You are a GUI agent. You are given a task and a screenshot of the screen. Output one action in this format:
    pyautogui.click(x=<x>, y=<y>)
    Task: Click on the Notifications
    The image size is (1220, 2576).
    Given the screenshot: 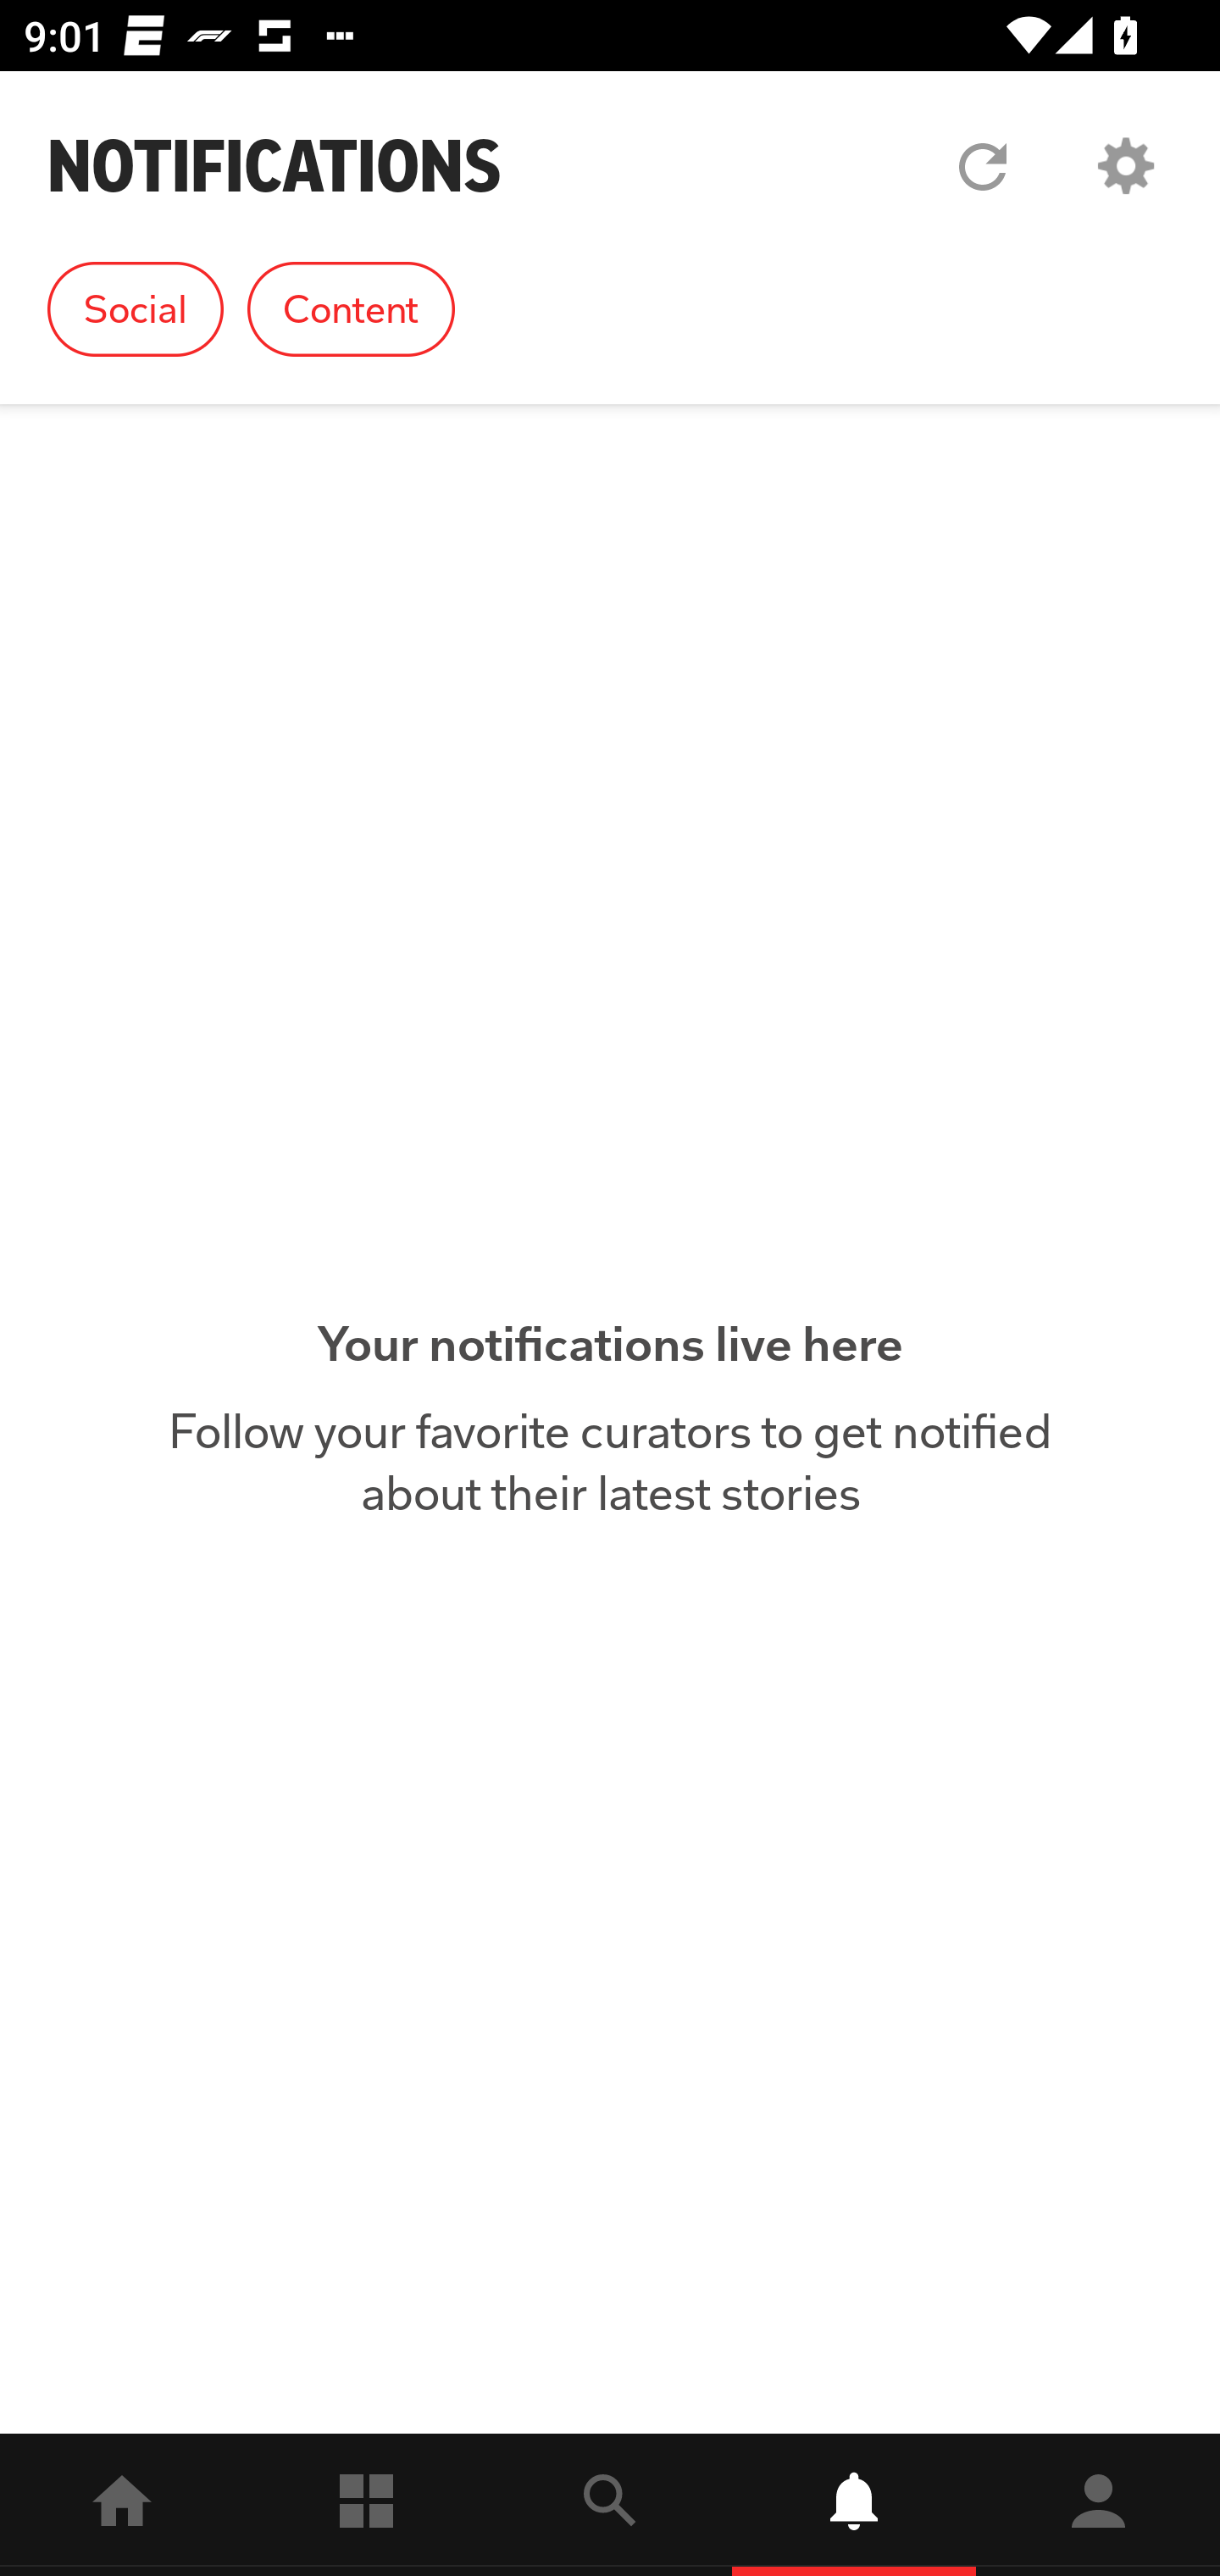 What is the action you would take?
    pyautogui.click(x=854, y=2505)
    